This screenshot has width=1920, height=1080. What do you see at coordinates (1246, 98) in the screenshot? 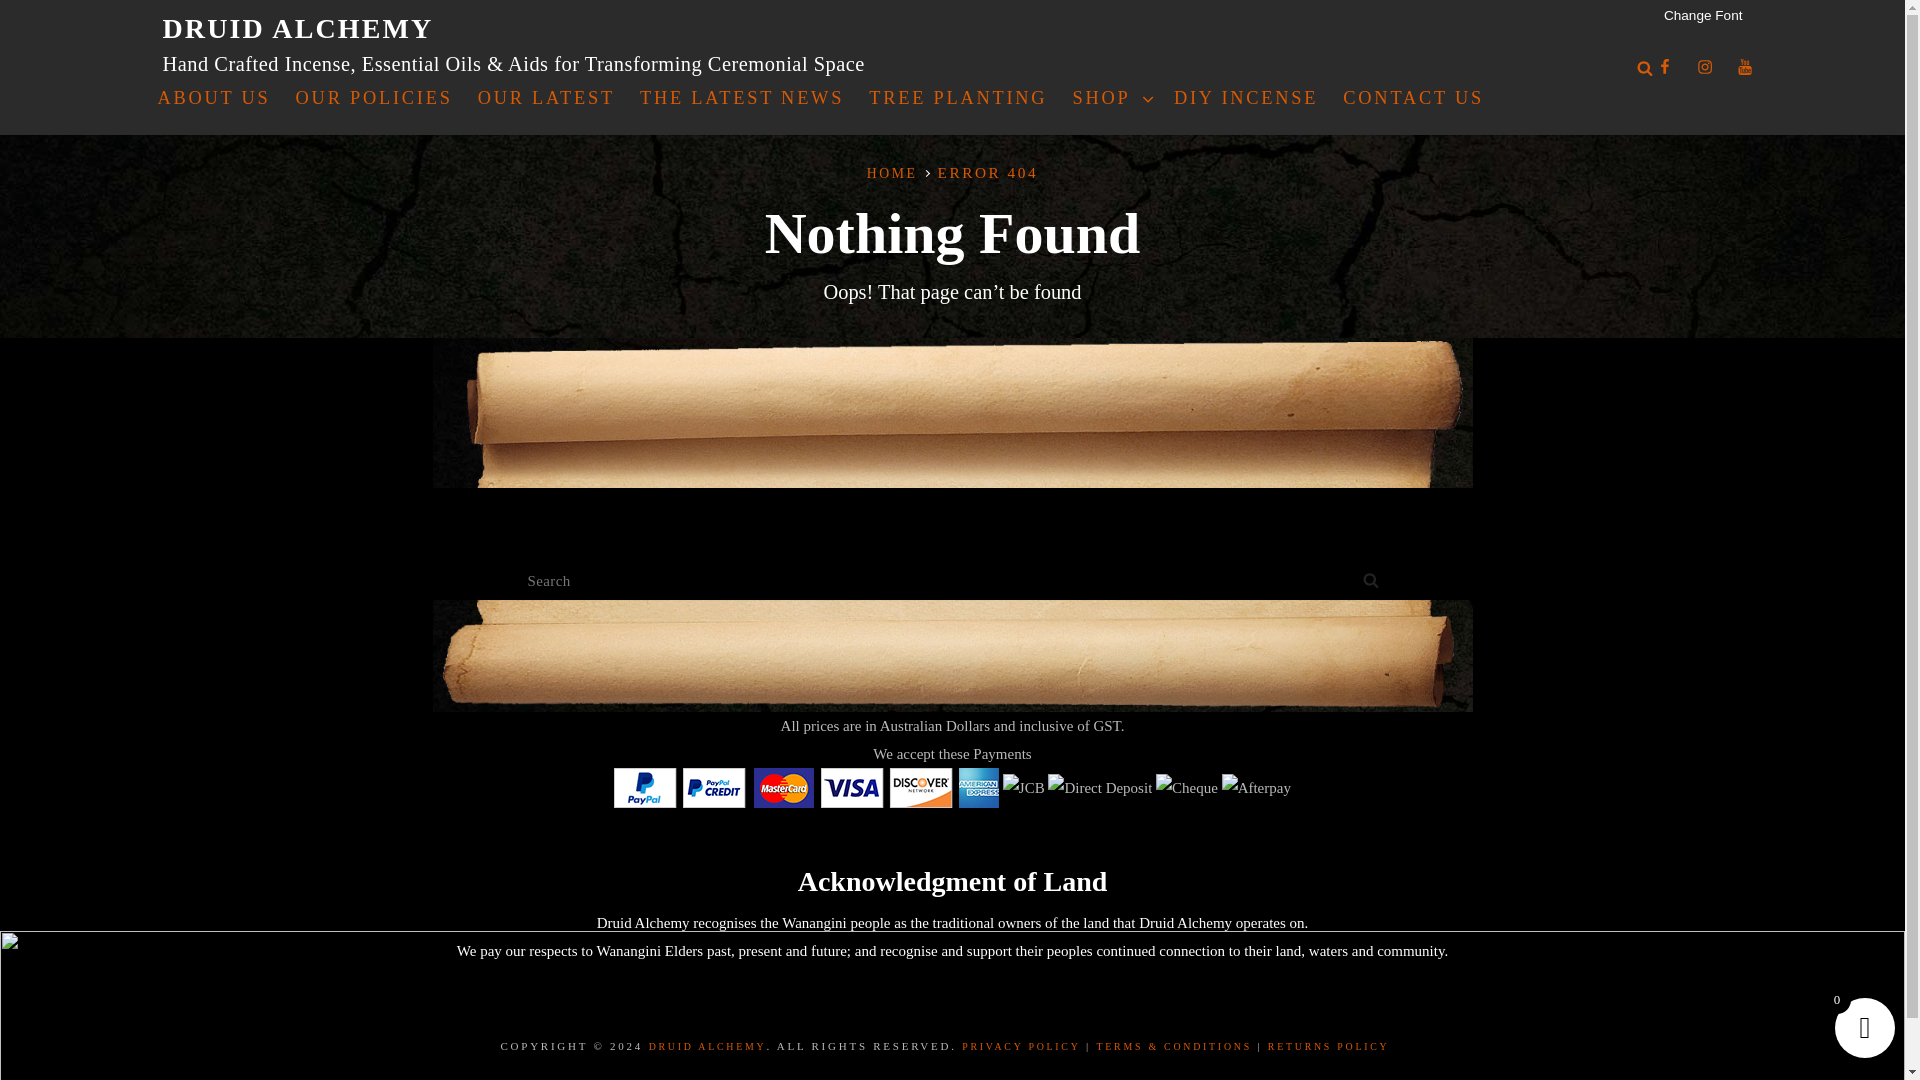
I see `DIY INCENSE` at bounding box center [1246, 98].